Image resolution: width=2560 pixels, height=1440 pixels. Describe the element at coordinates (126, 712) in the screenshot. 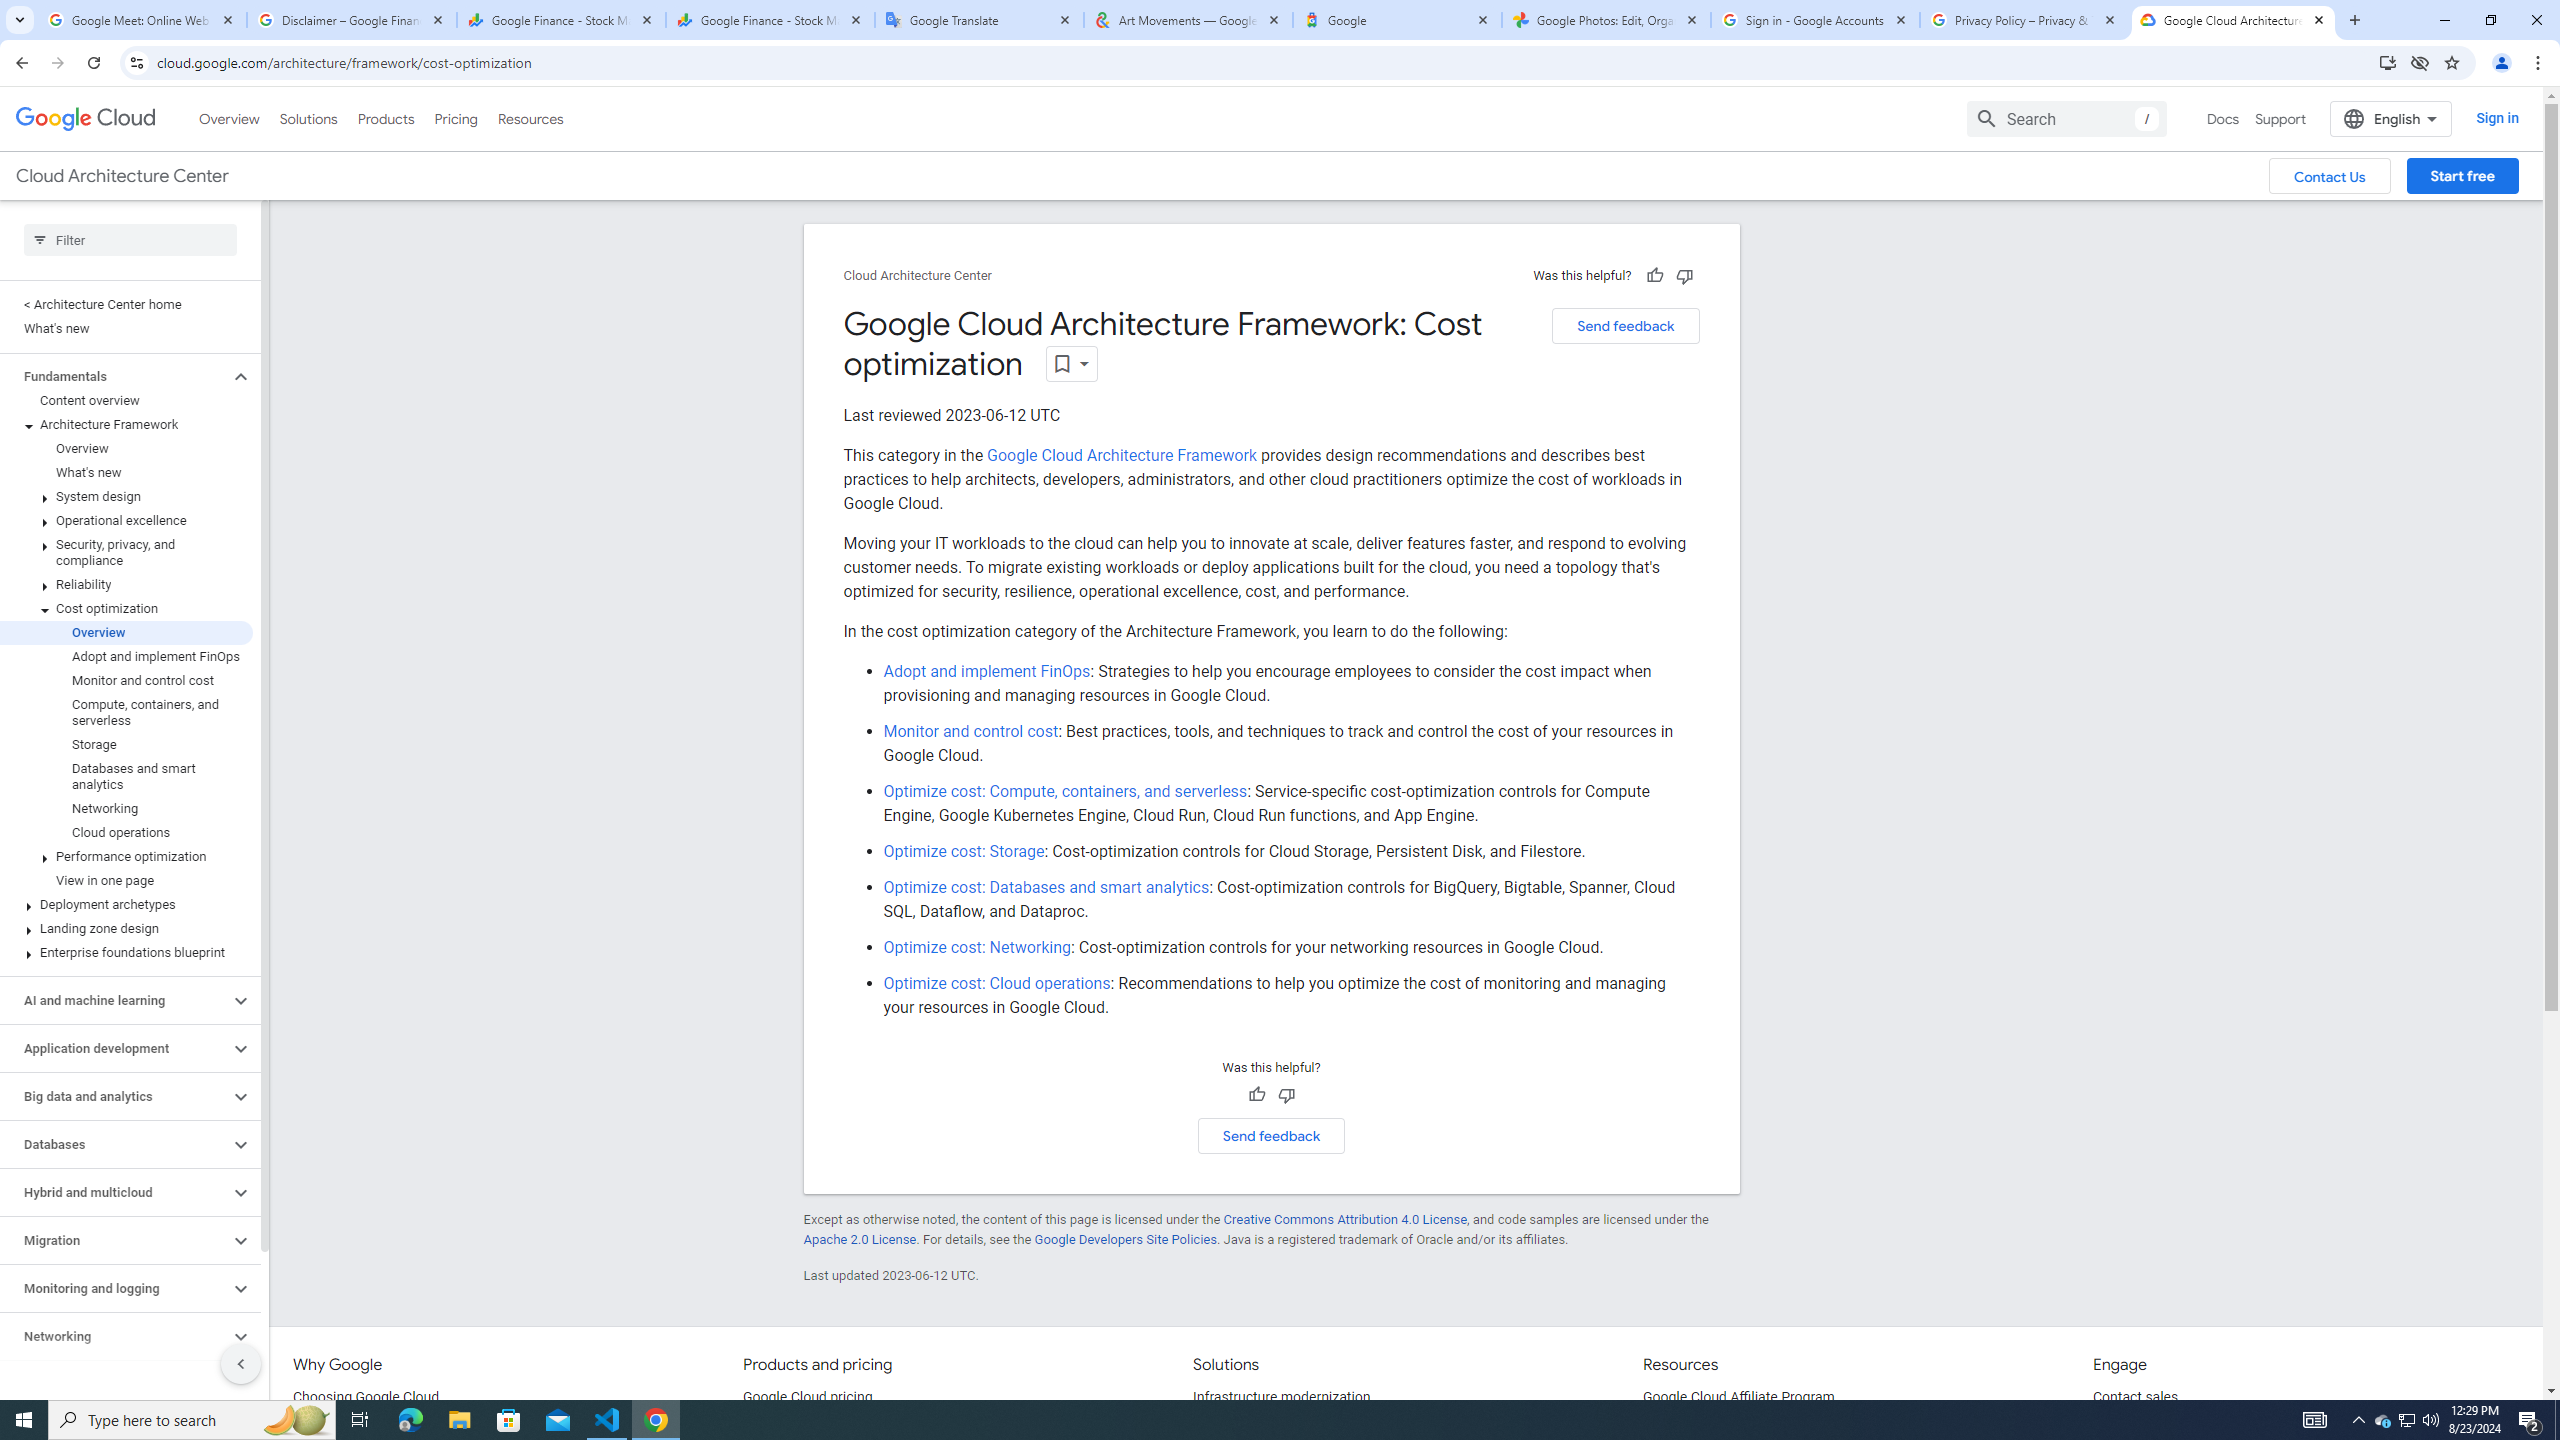

I see `Compute, containers, and serverless` at that location.